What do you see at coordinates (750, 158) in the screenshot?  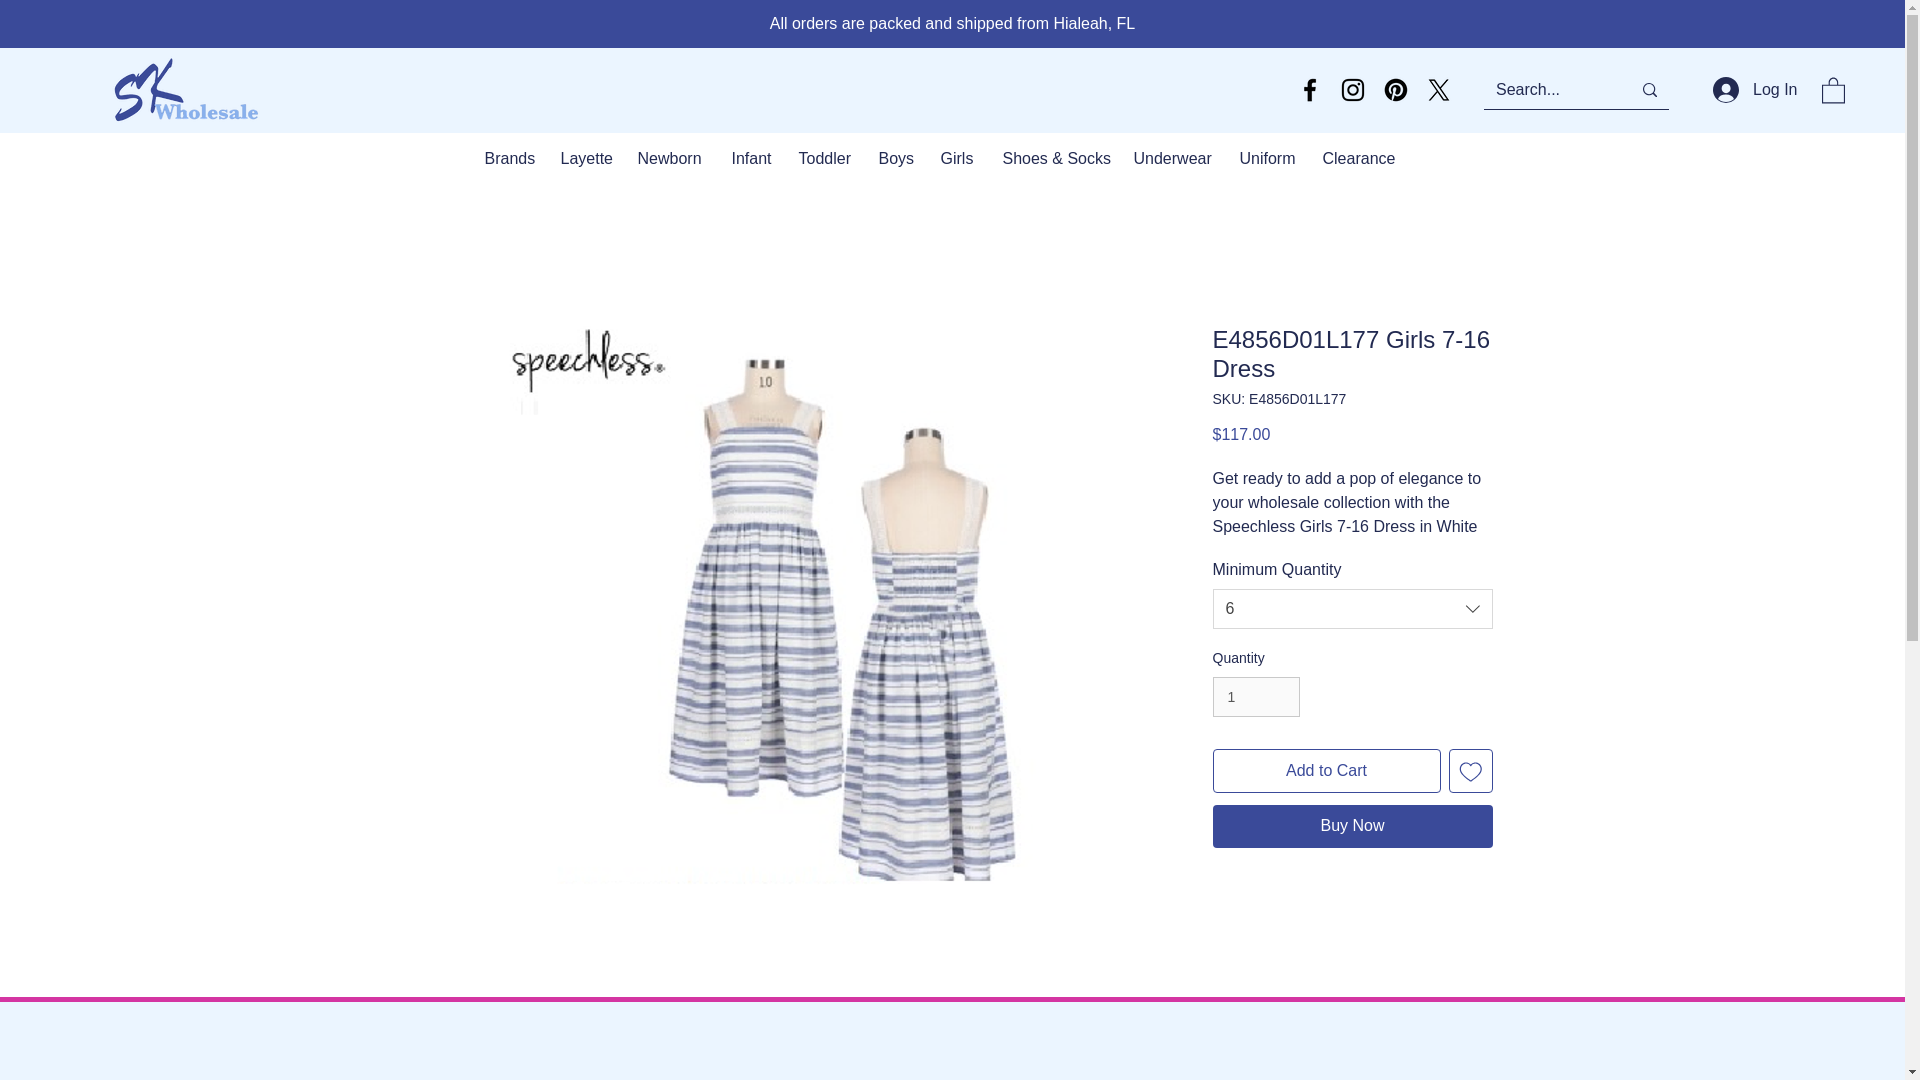 I see `Infant` at bounding box center [750, 158].